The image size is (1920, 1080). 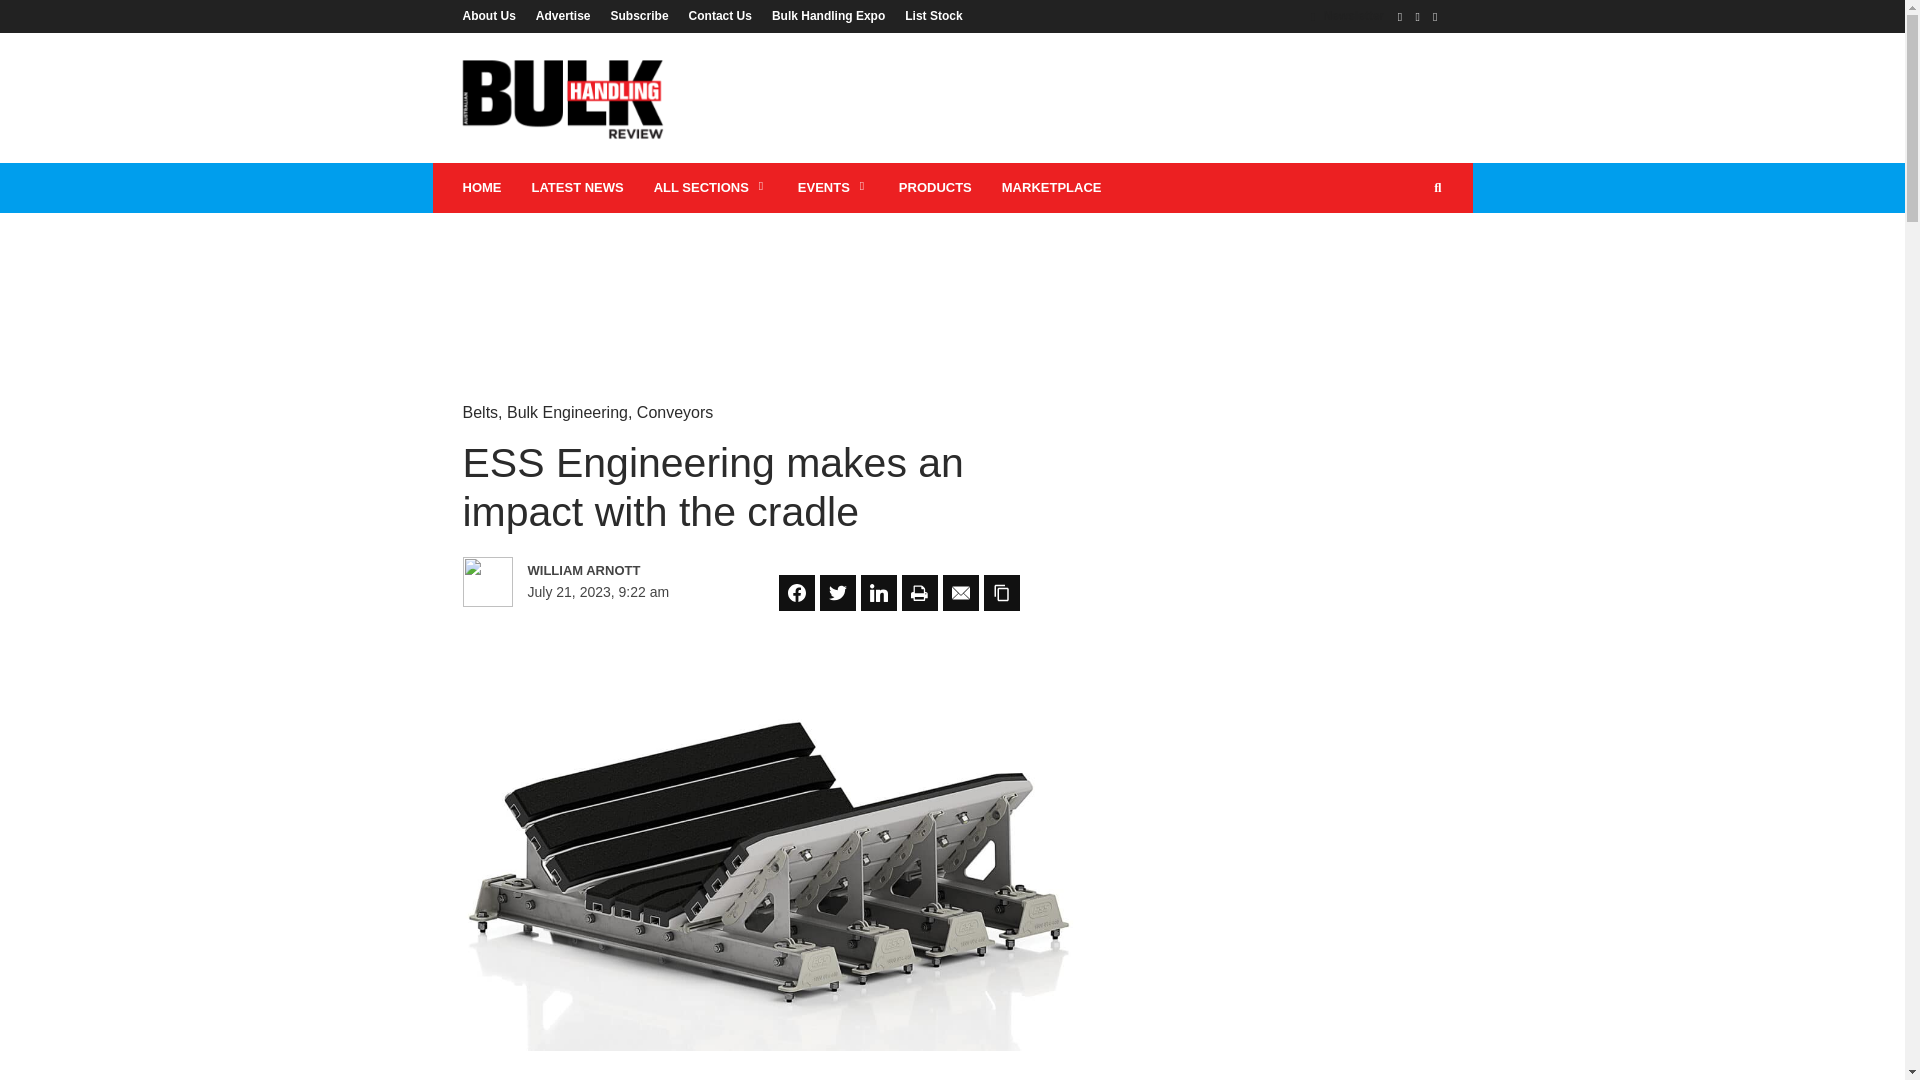 I want to click on 3rd party ad content, so click(x=951, y=278).